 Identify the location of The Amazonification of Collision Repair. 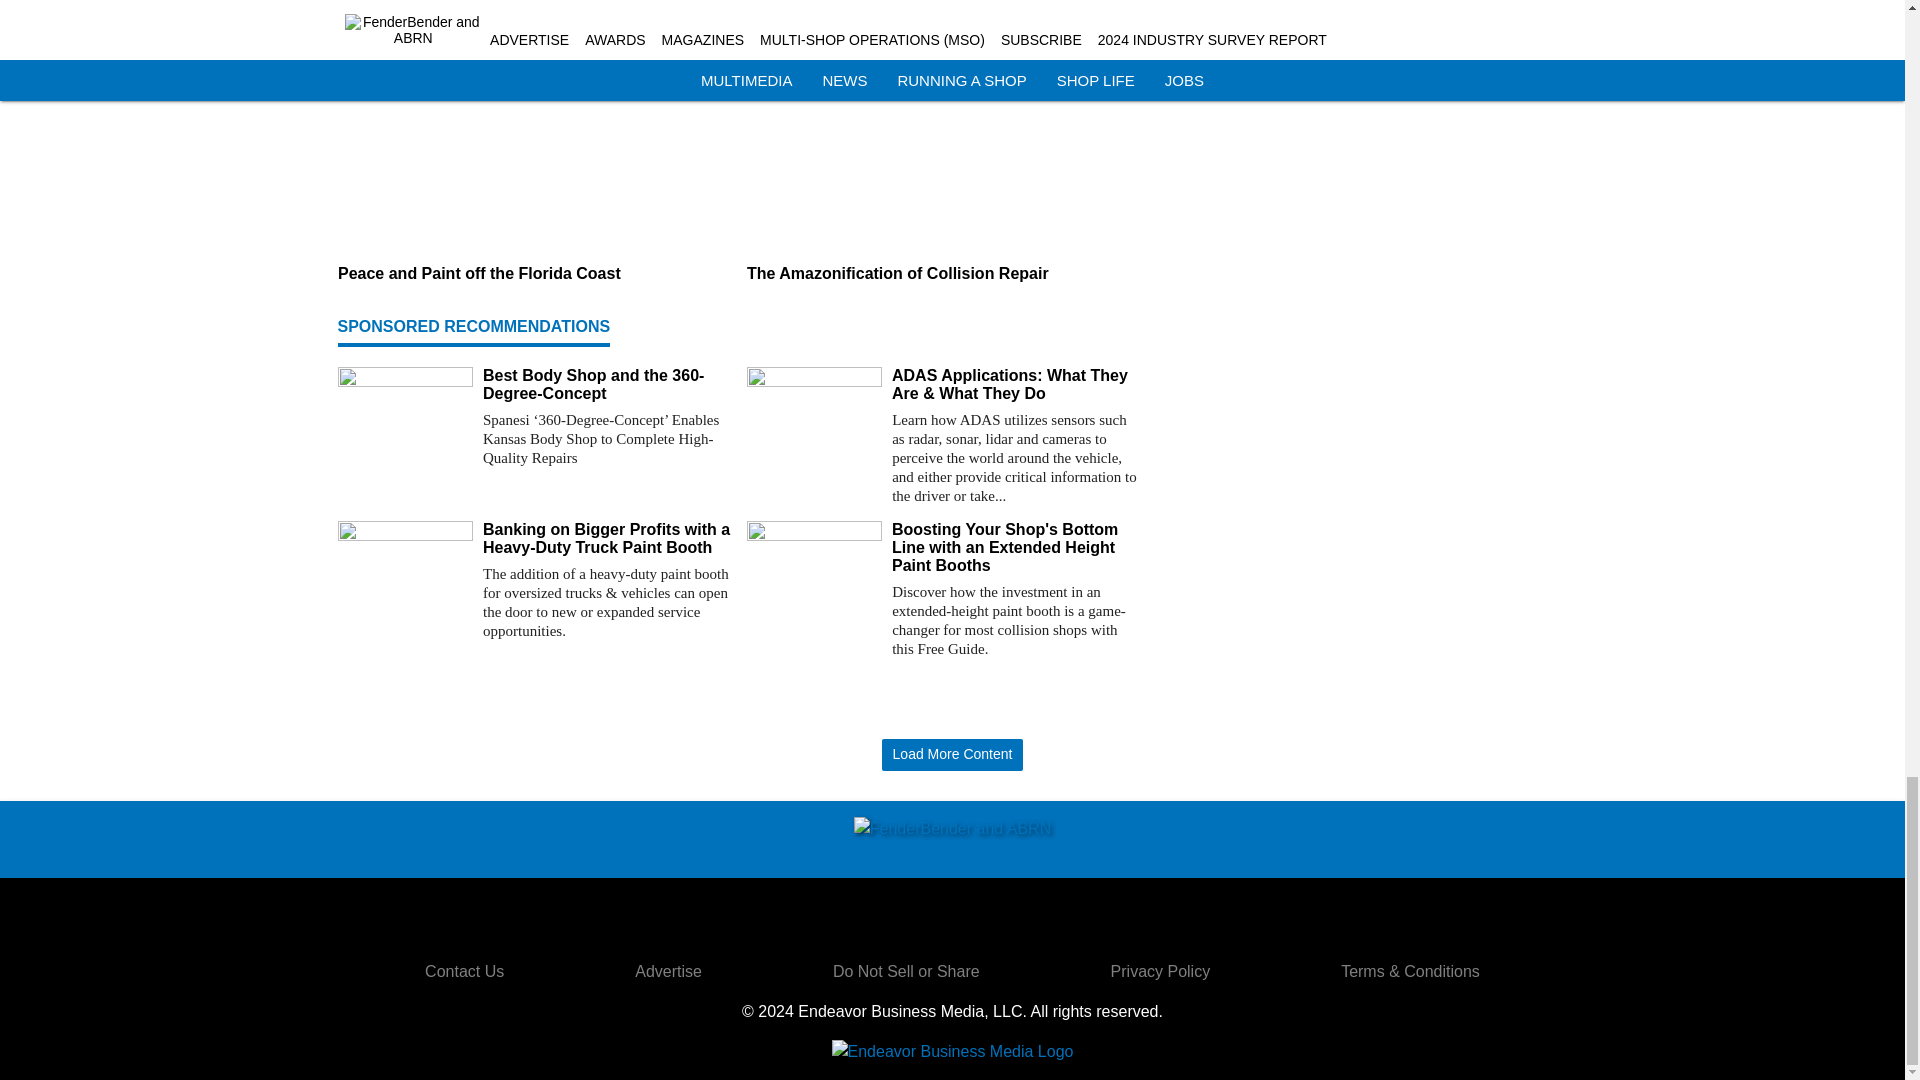
(943, 274).